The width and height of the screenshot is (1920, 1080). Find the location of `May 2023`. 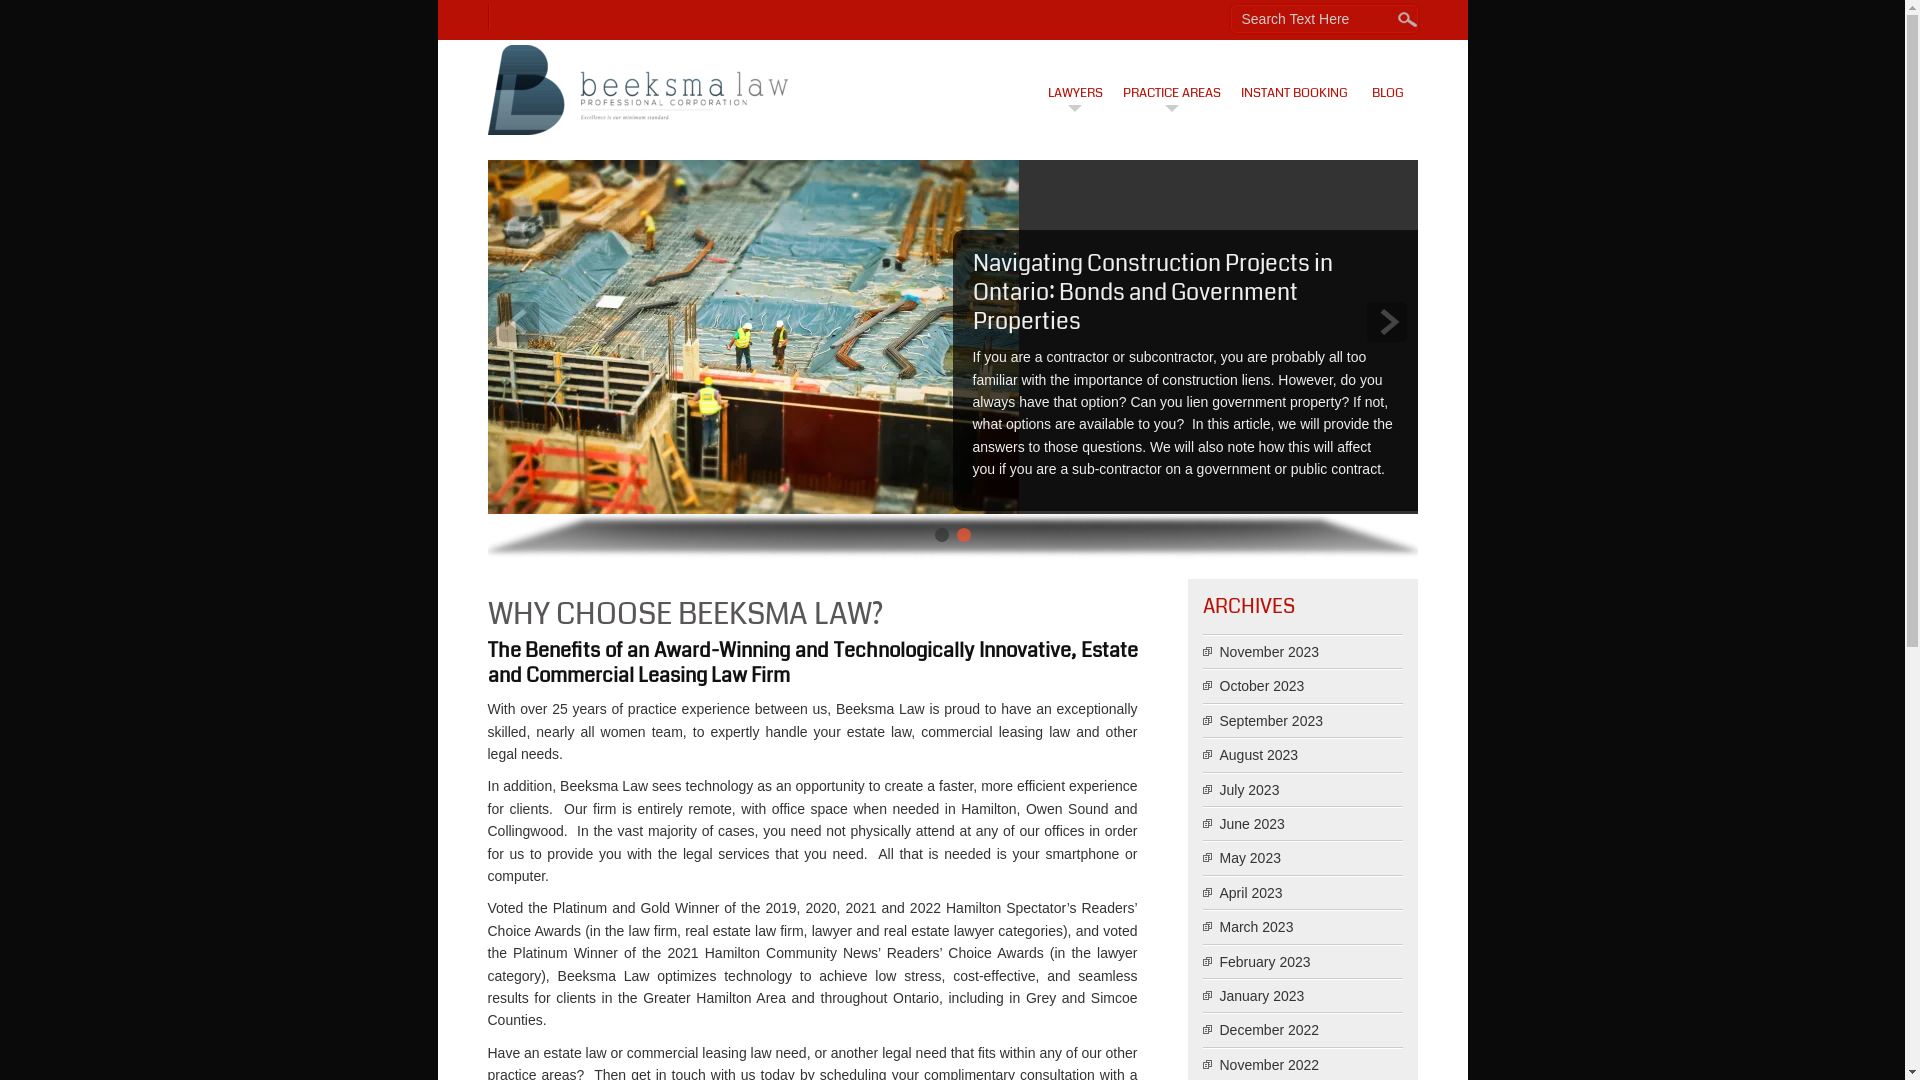

May 2023 is located at coordinates (1250, 858).